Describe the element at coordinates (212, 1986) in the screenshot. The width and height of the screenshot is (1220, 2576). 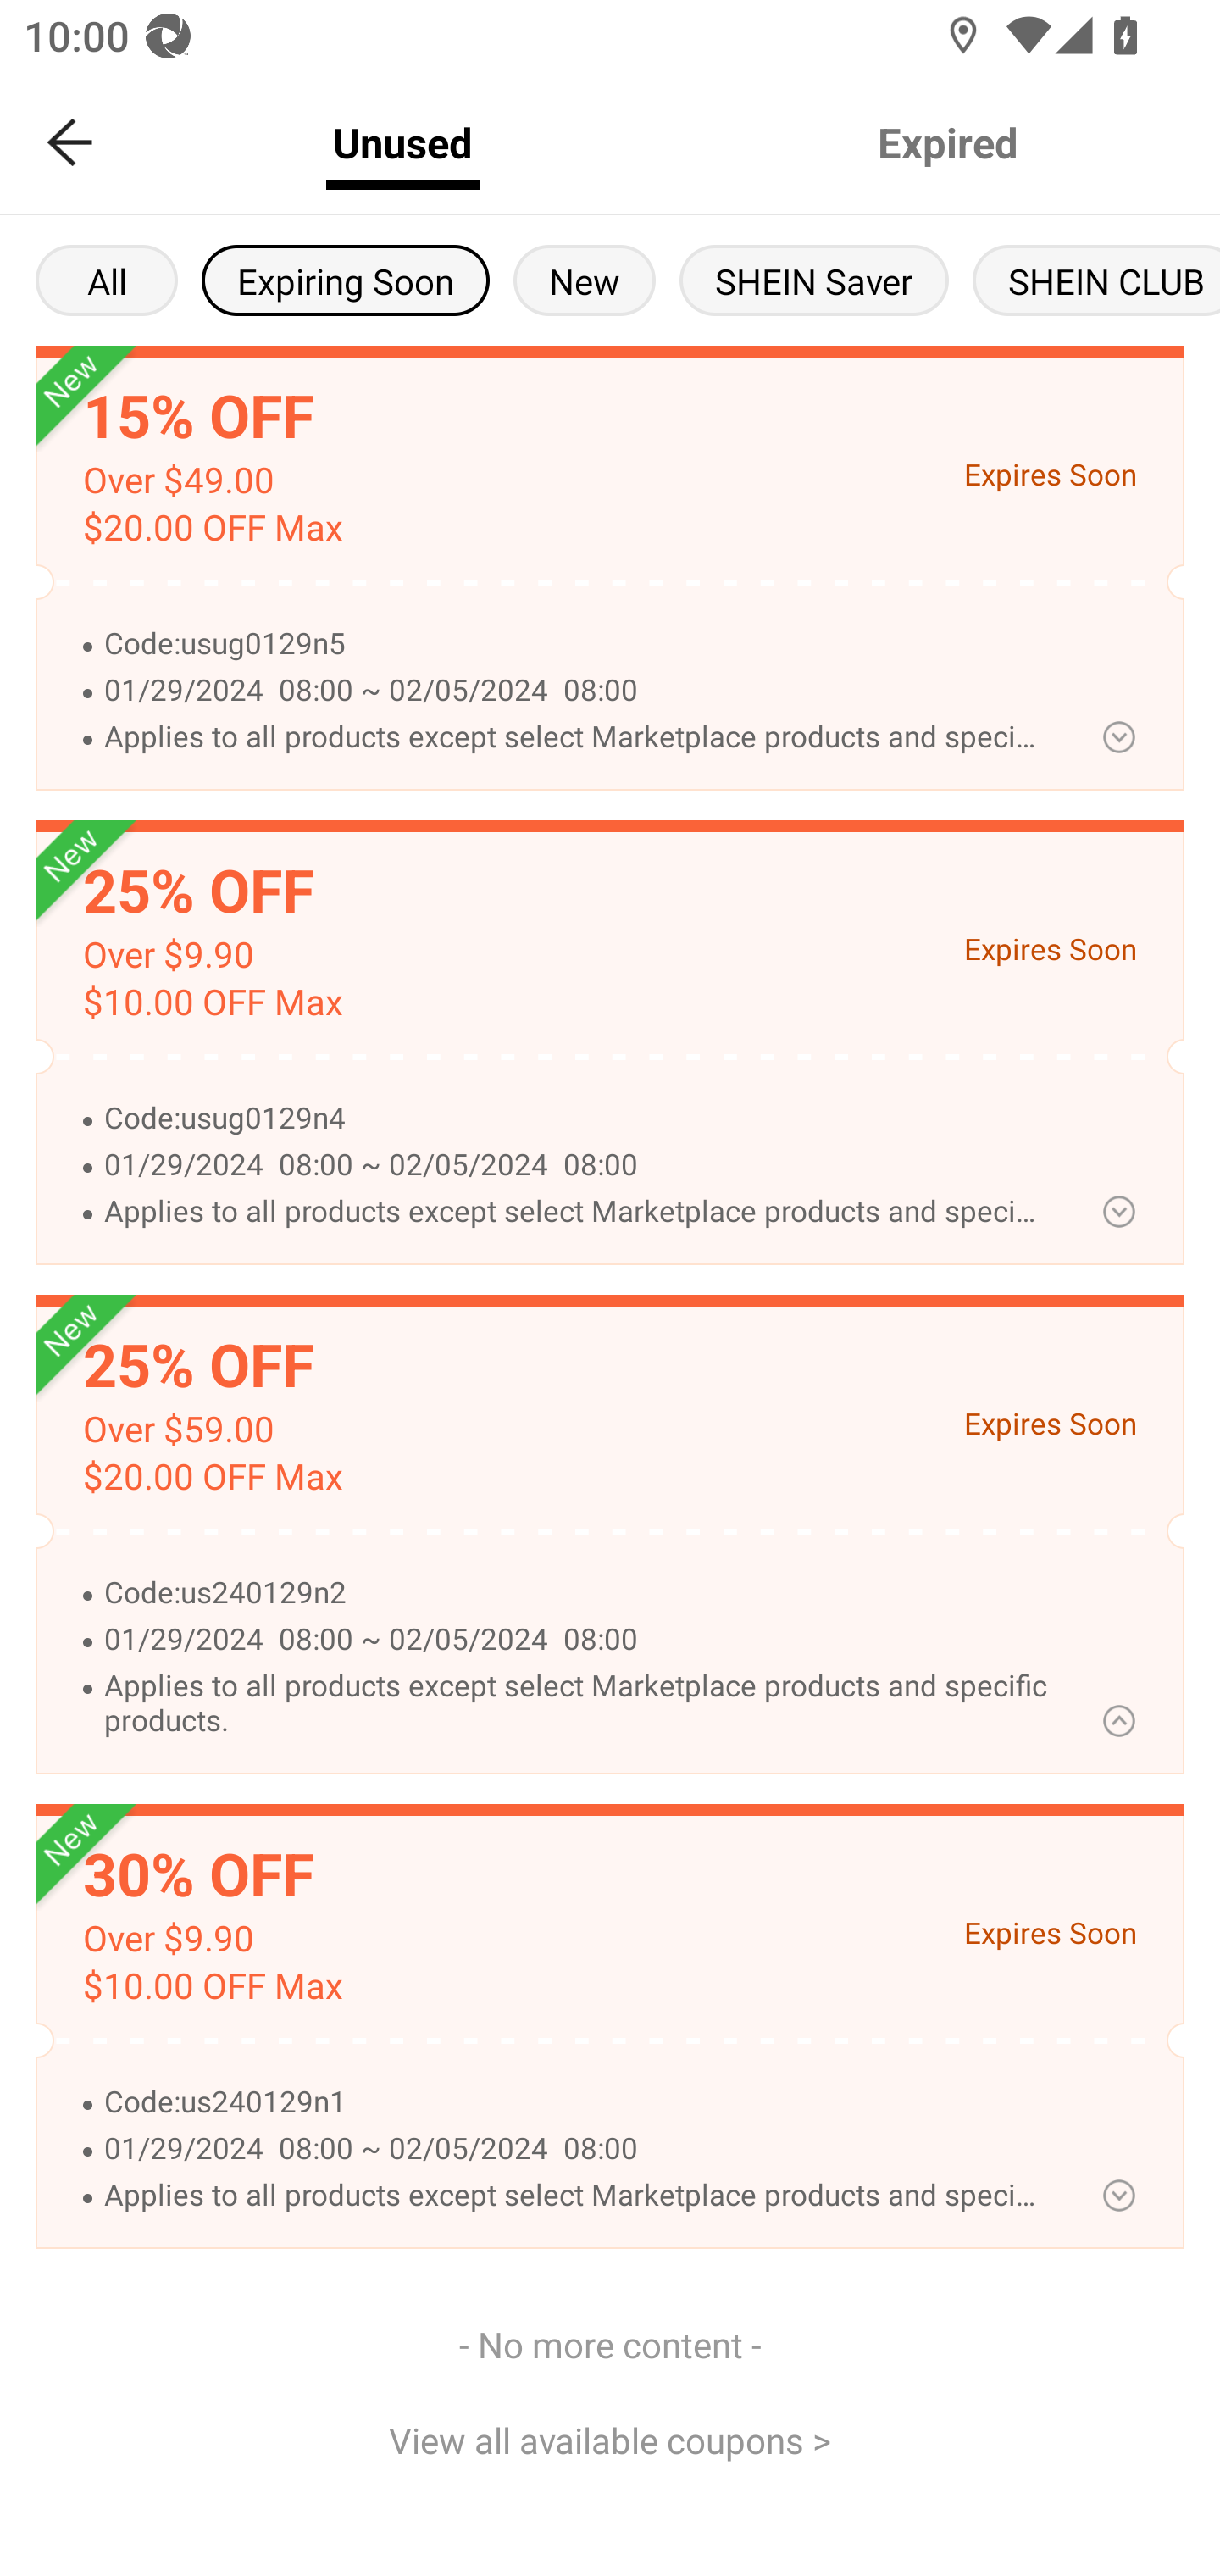
I see `$10.00 OFF Max` at that location.